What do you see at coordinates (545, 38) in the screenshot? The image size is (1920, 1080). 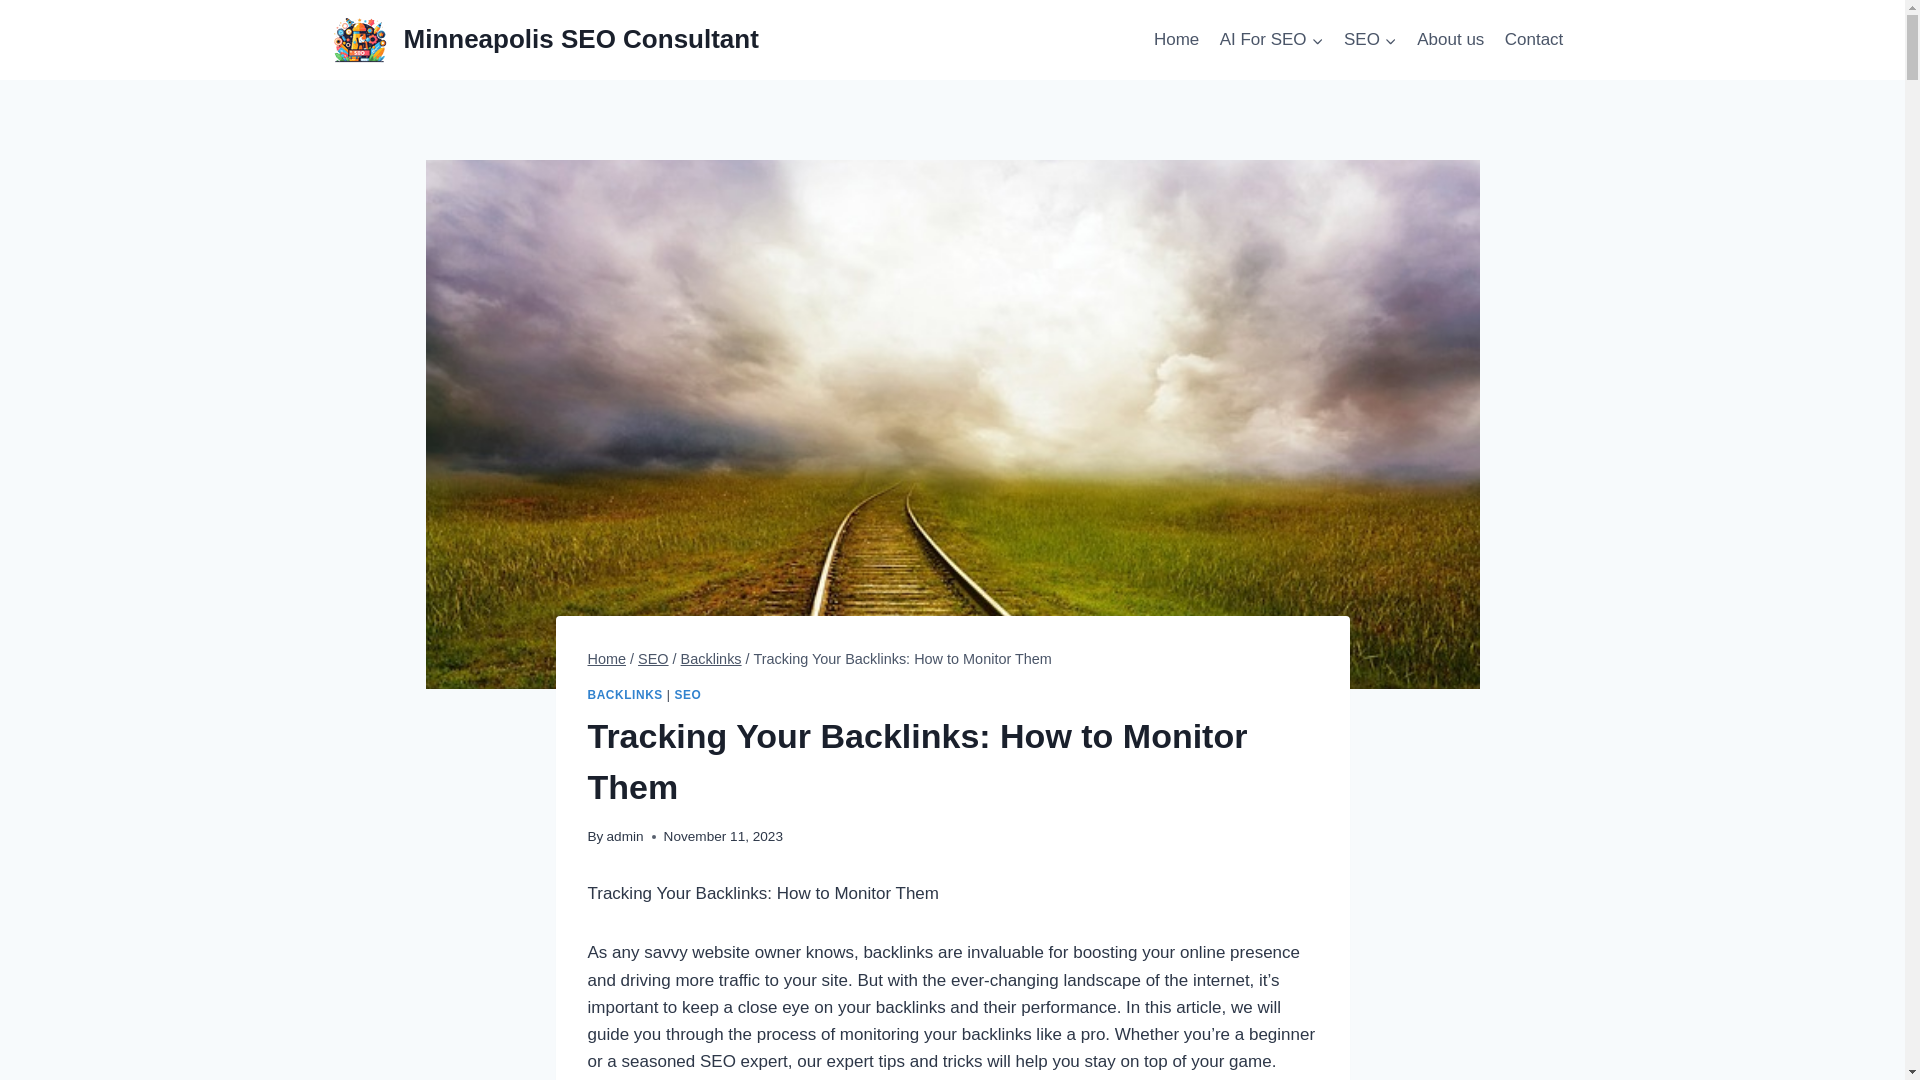 I see `Minneapolis SEO Consultant` at bounding box center [545, 38].